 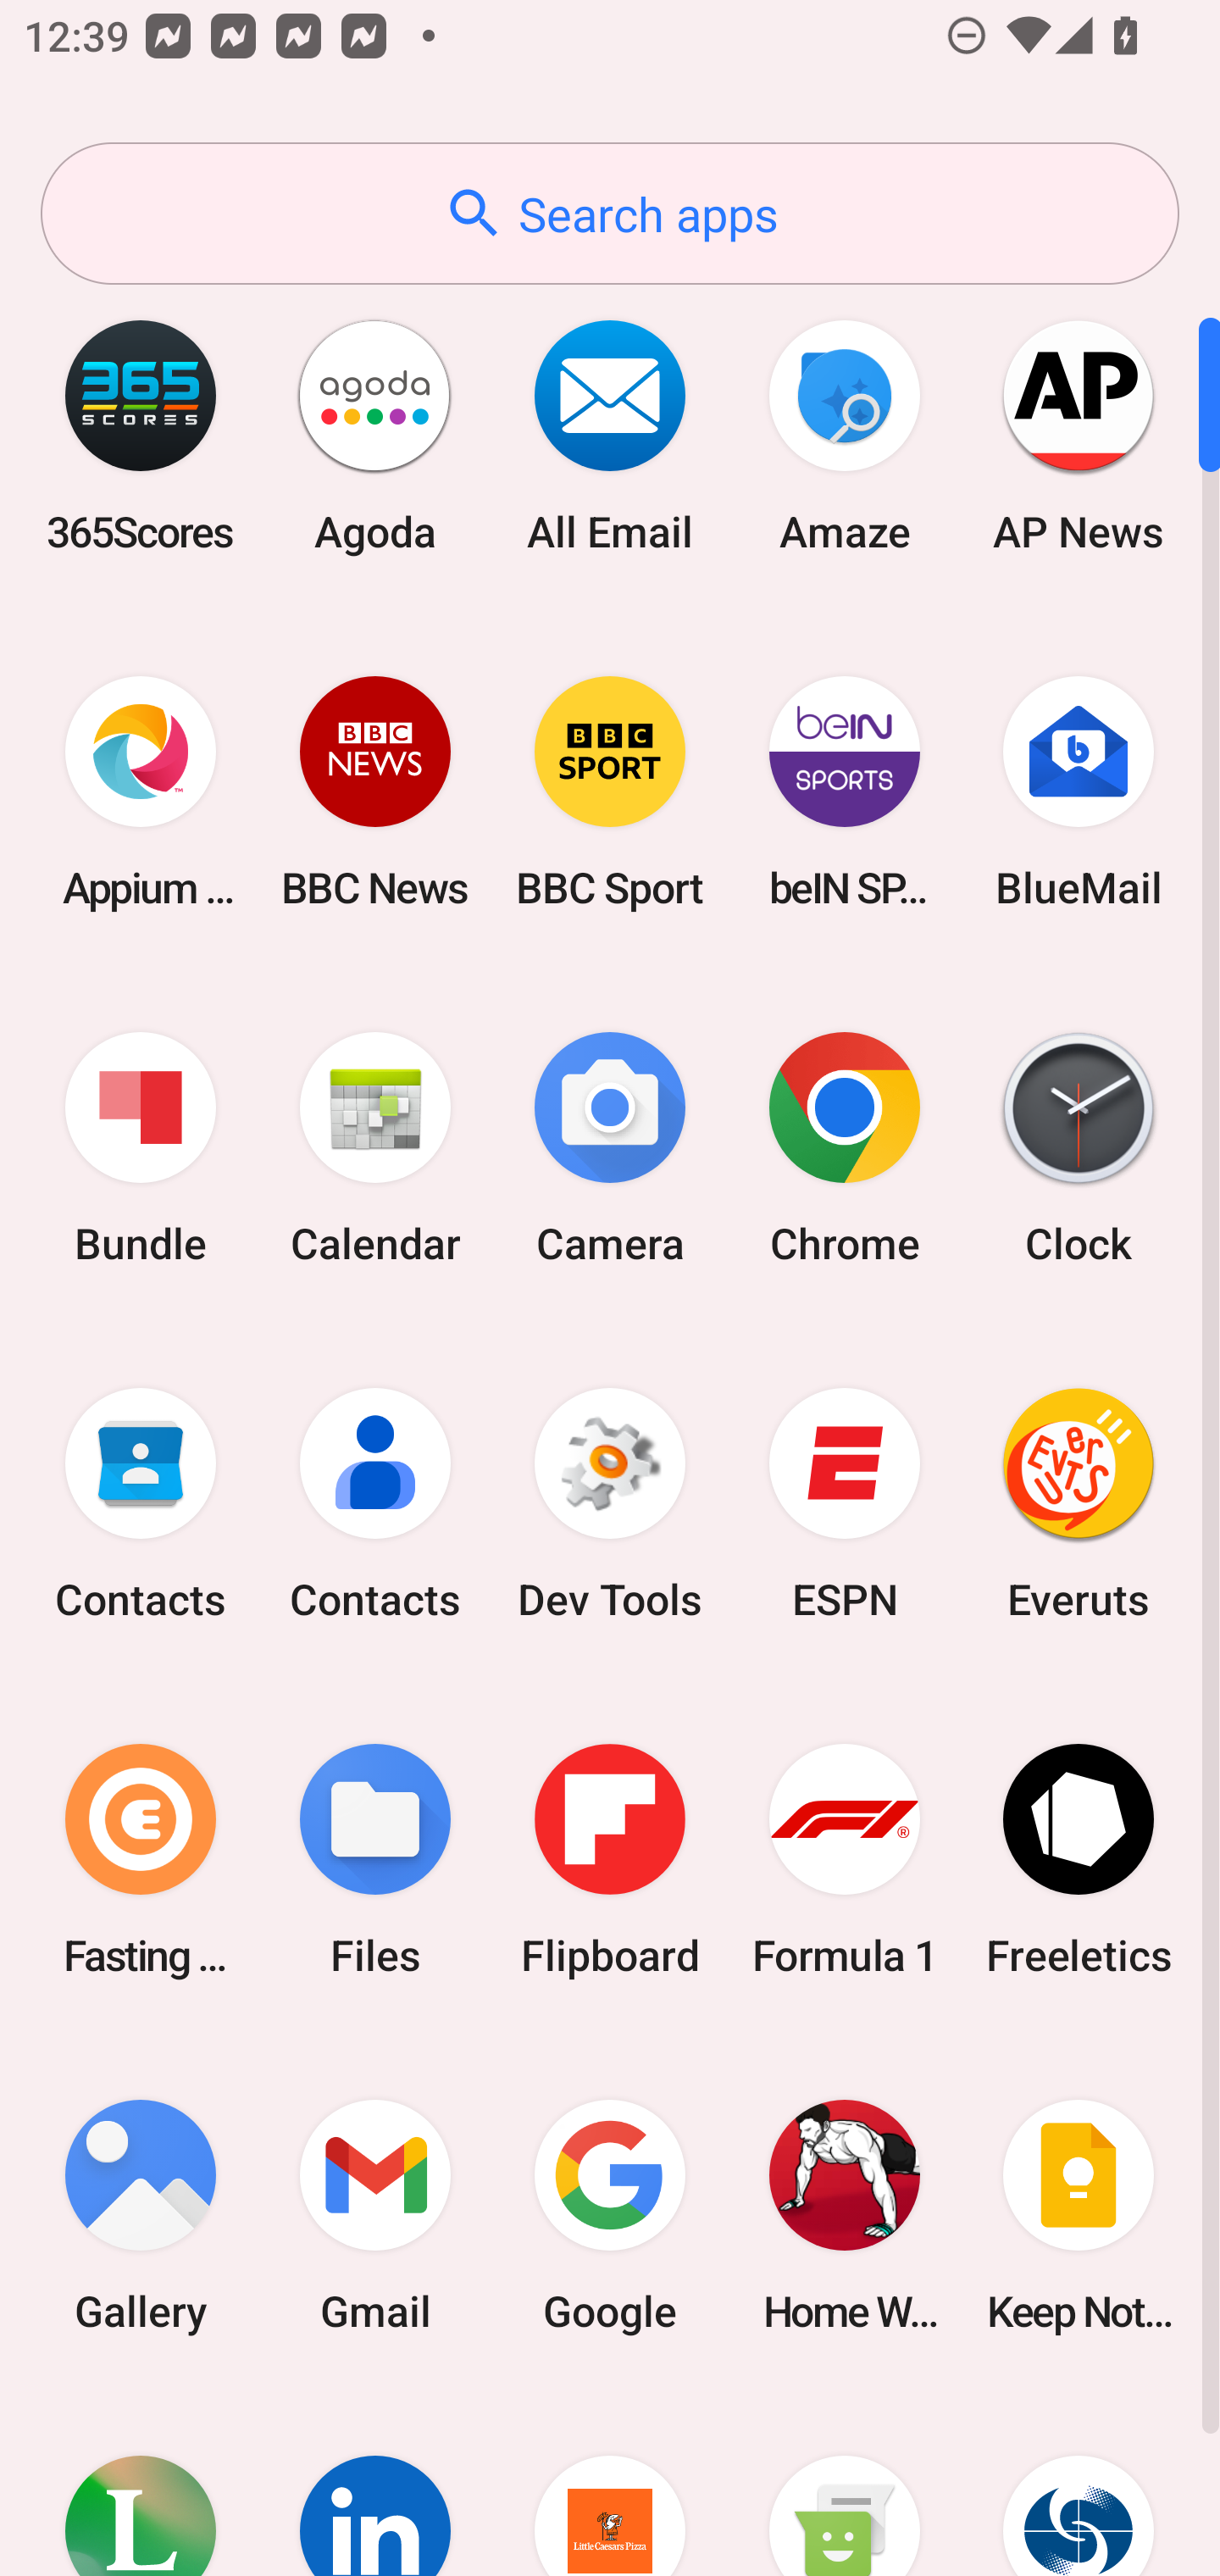 What do you see at coordinates (844, 1859) in the screenshot?
I see `Formula 1` at bounding box center [844, 1859].